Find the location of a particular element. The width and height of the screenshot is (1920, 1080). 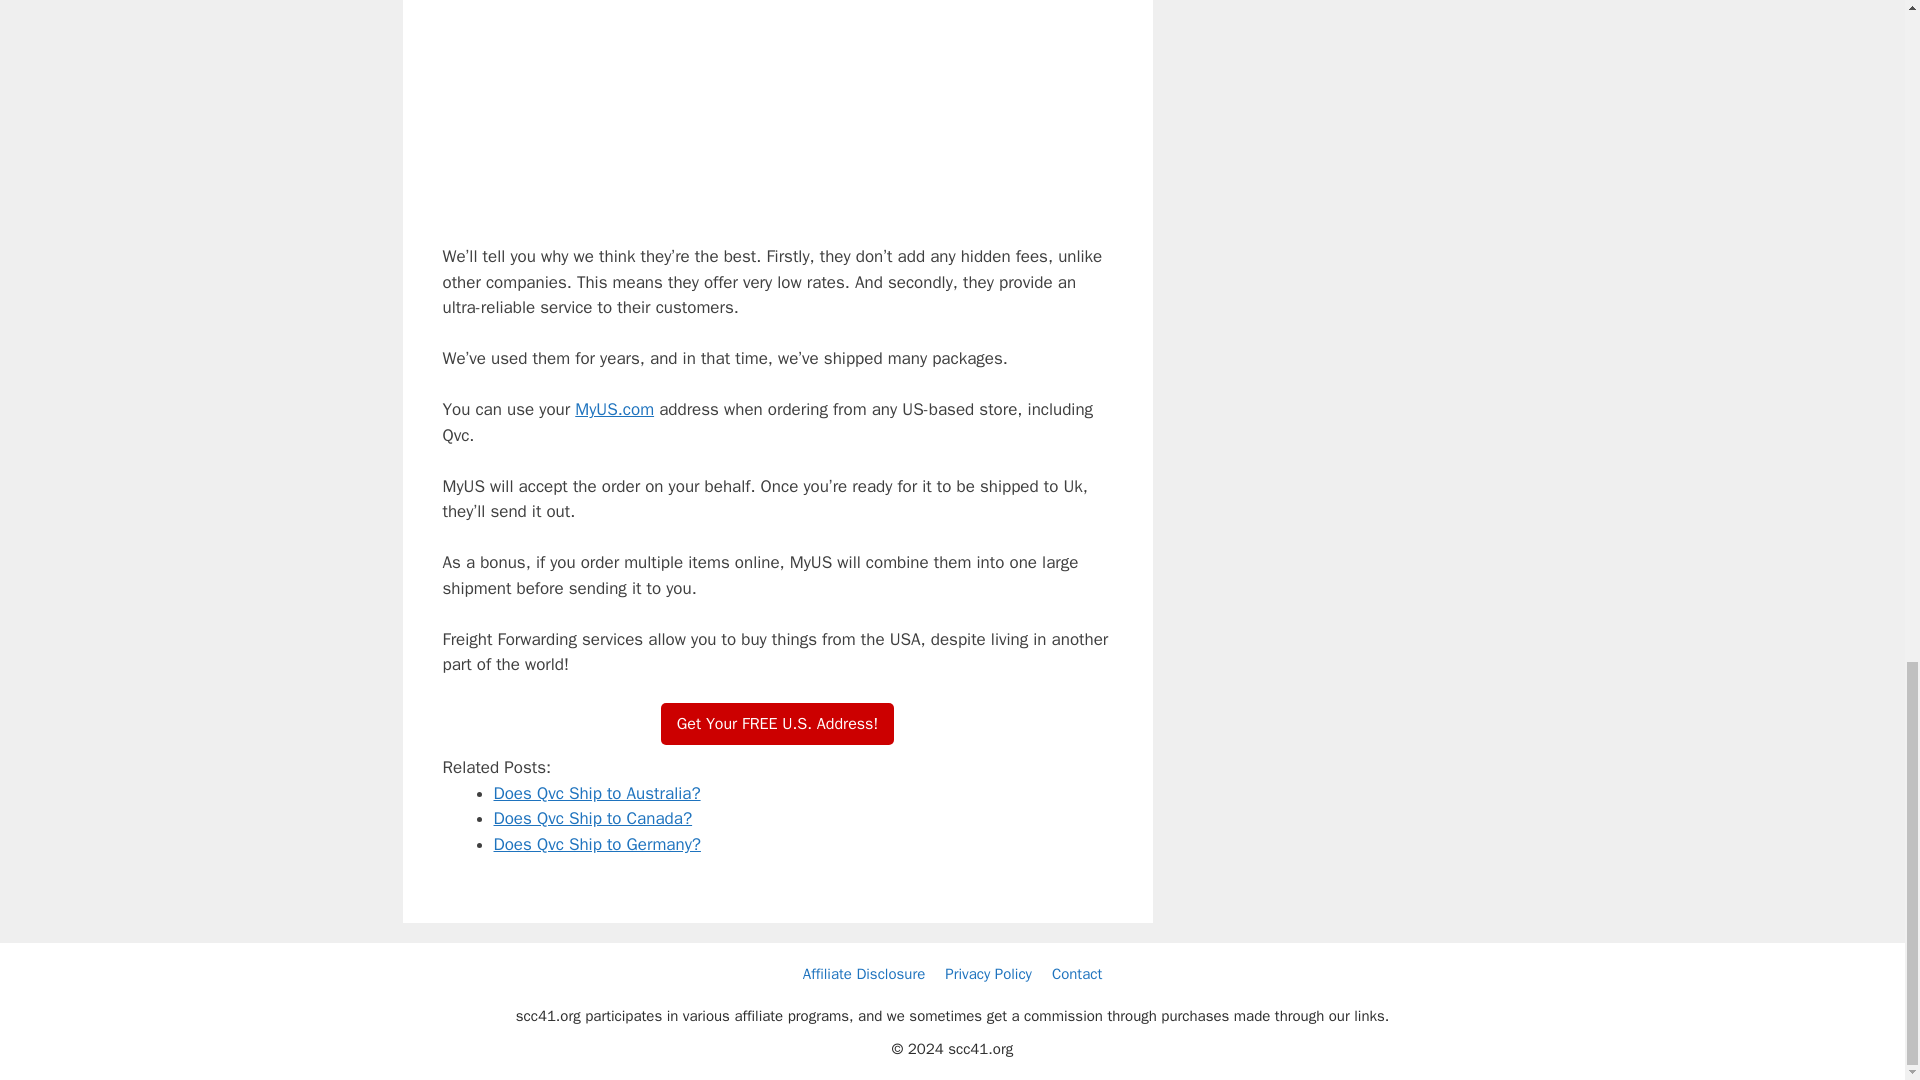

Privacy Policy is located at coordinates (988, 974).